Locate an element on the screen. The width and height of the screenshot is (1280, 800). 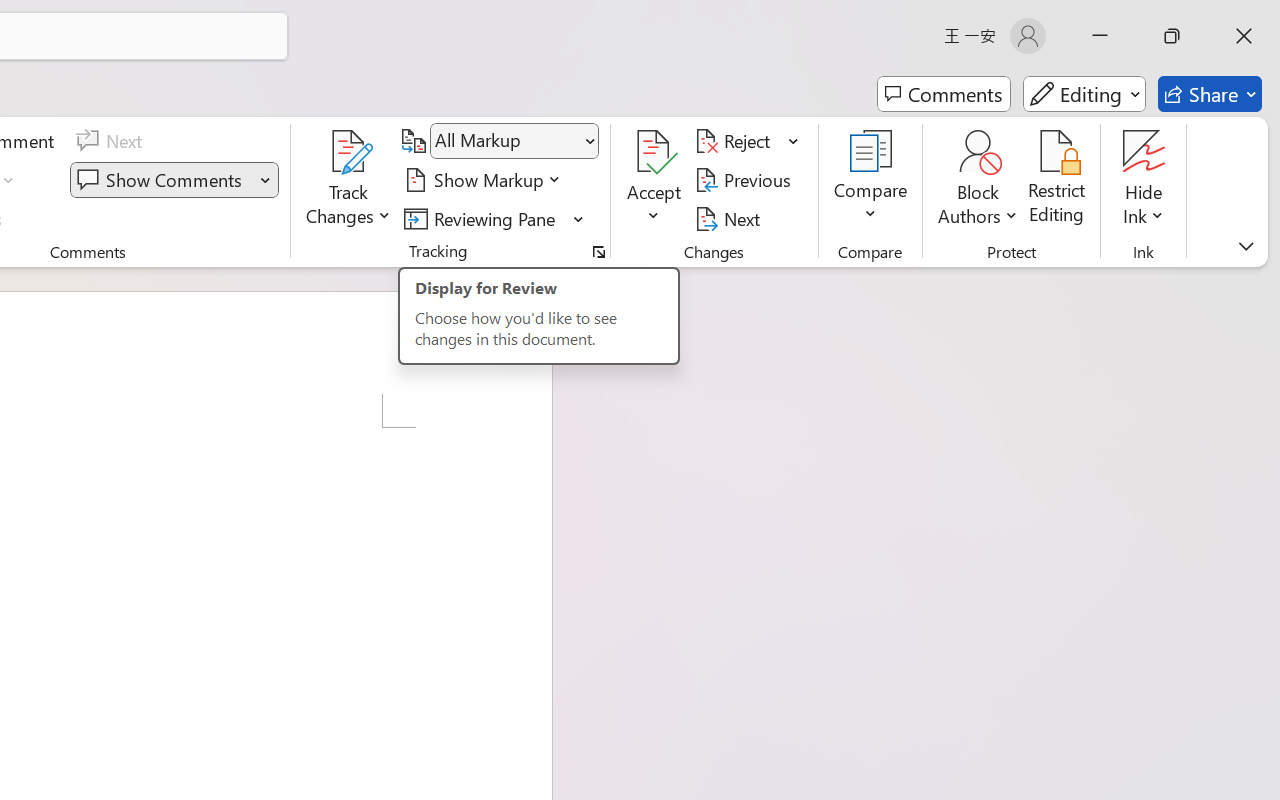
Display for Review is located at coordinates (514, 141).